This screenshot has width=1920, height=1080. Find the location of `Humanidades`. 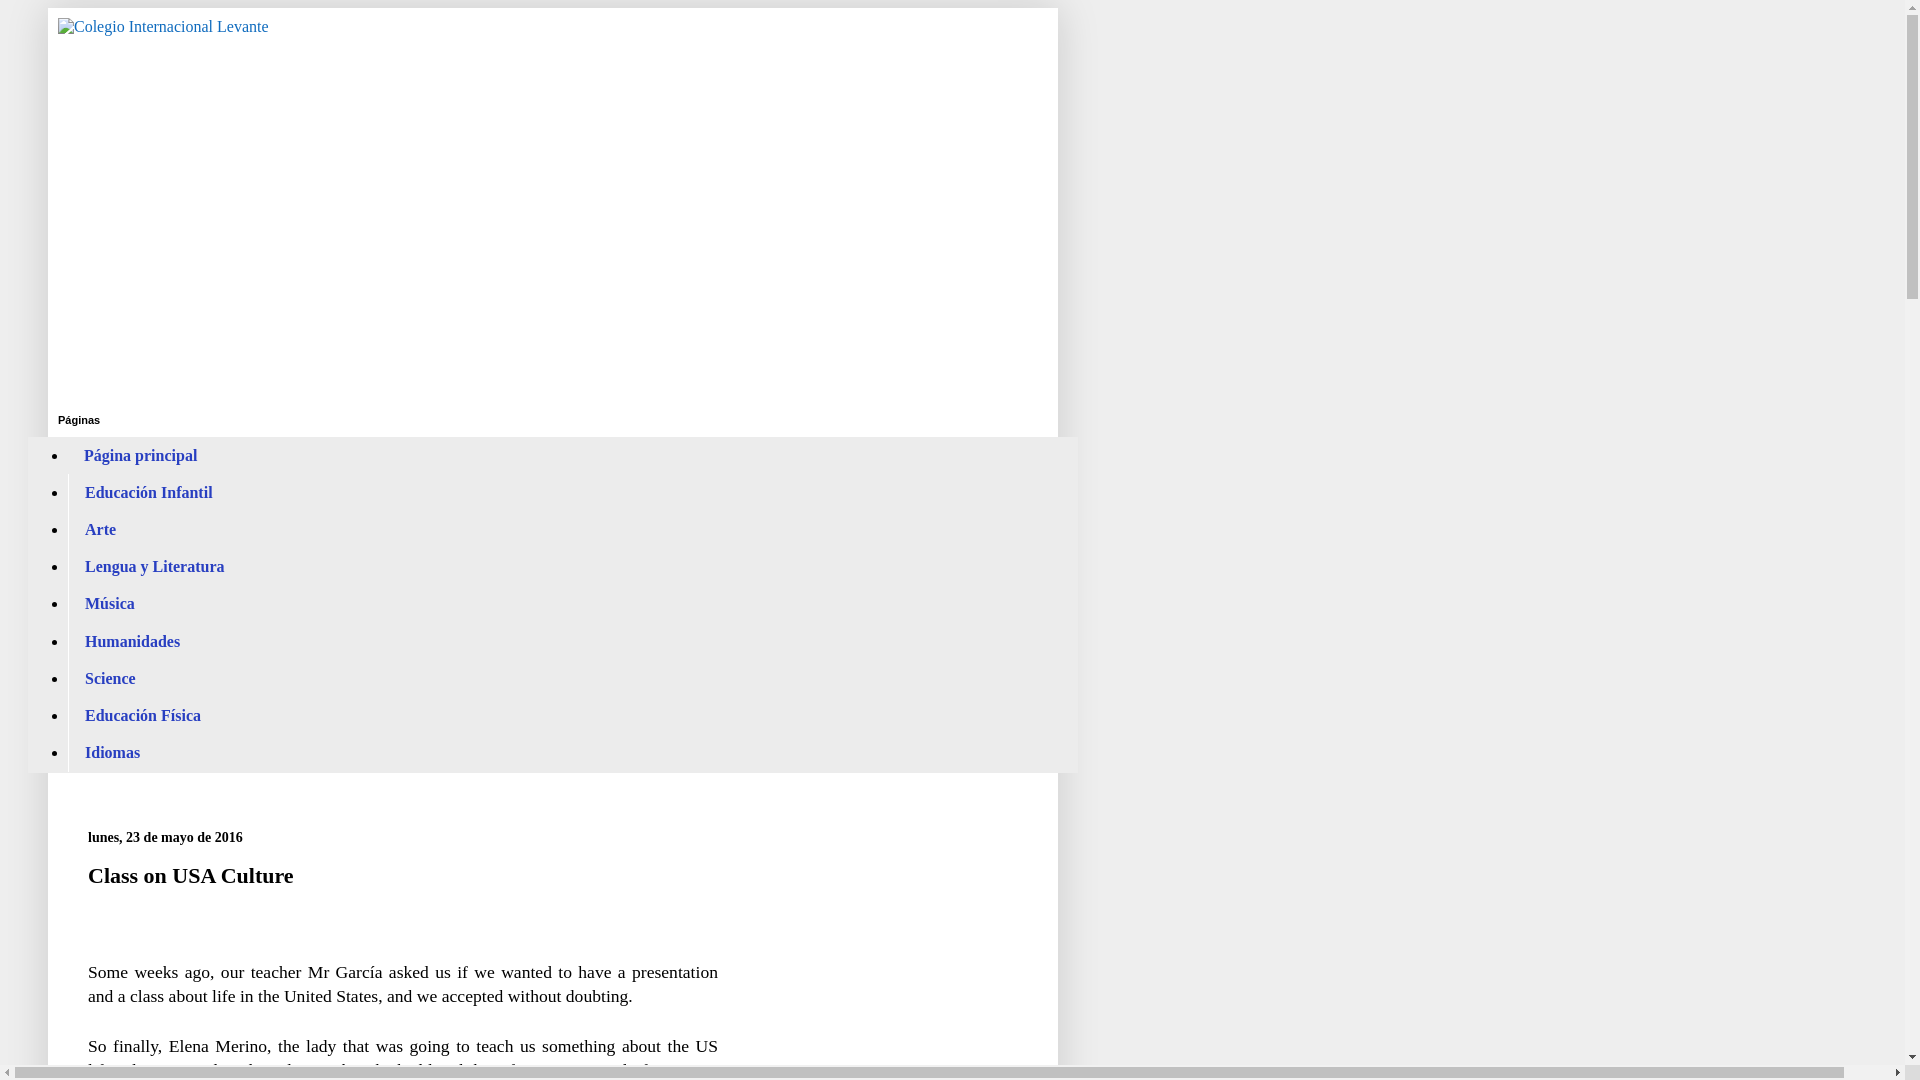

Humanidades is located at coordinates (132, 641).